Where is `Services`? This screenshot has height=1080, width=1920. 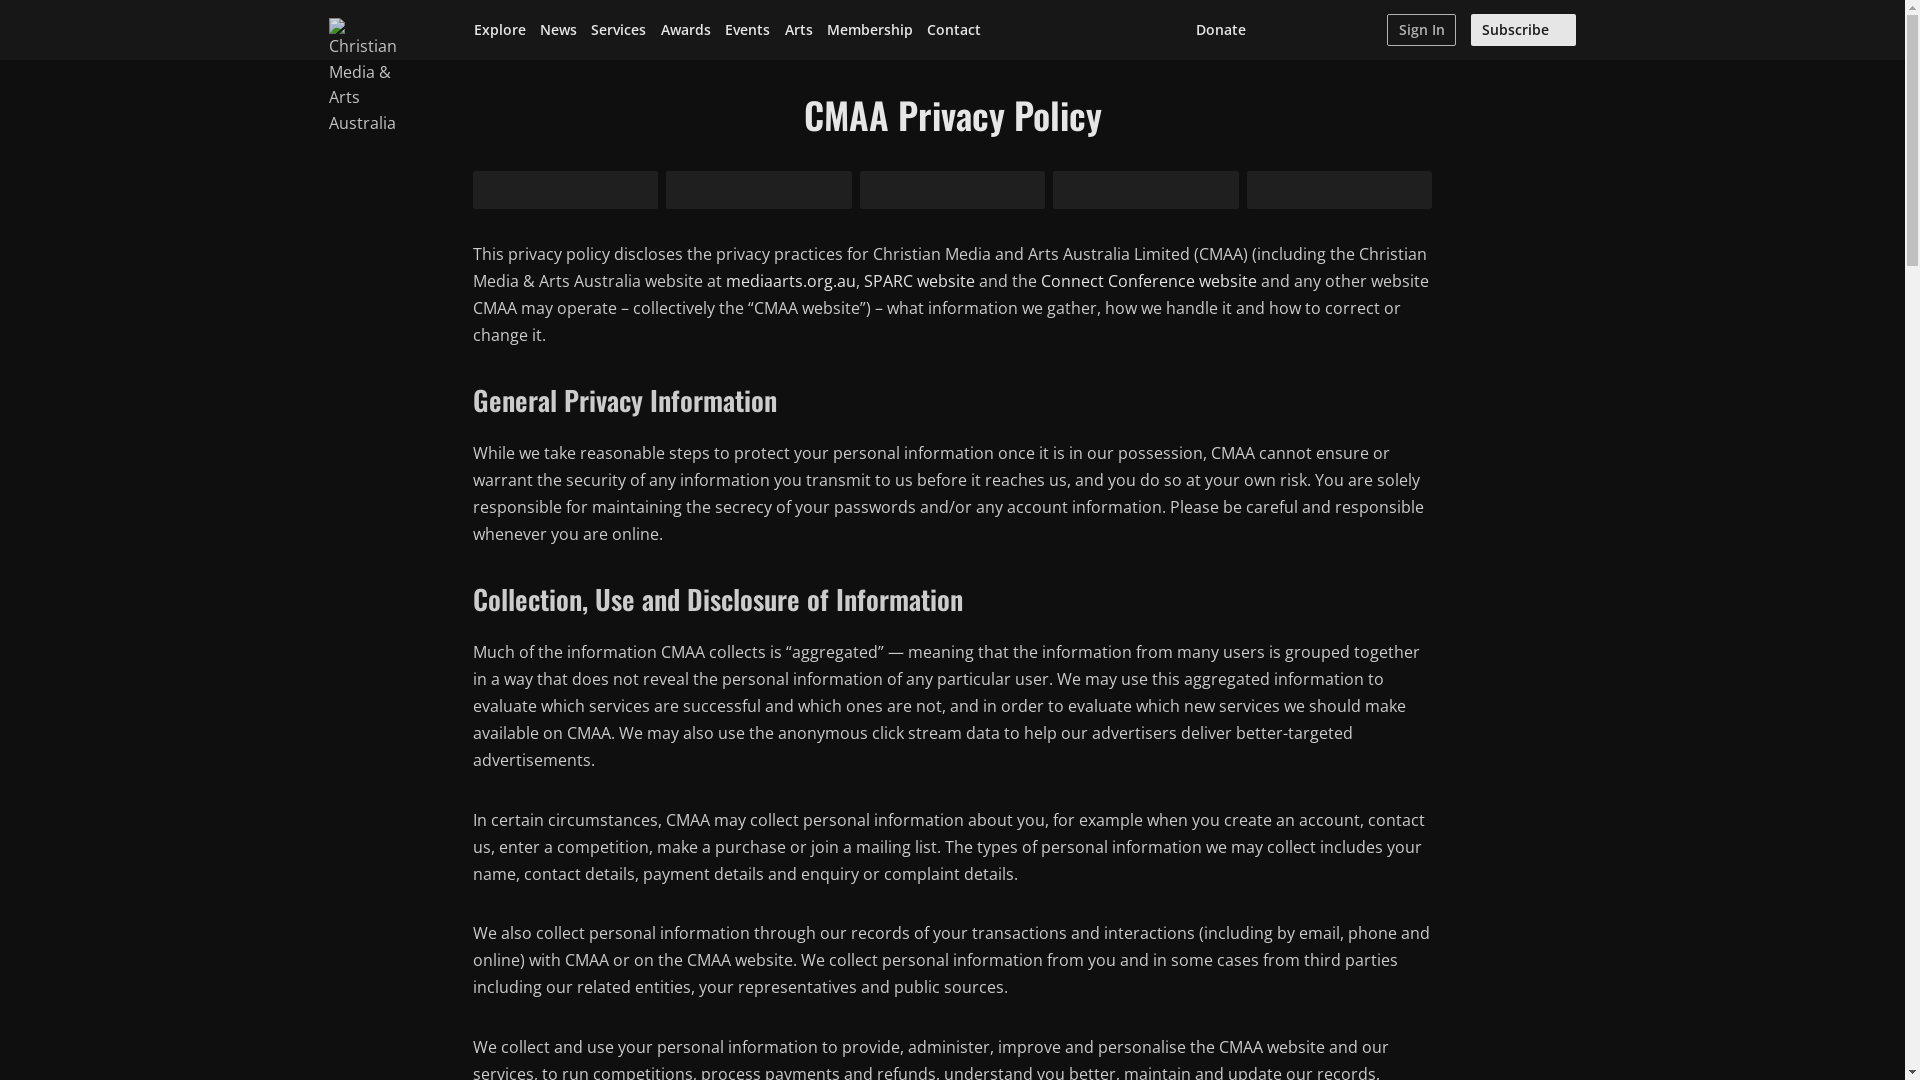 Services is located at coordinates (619, 30).